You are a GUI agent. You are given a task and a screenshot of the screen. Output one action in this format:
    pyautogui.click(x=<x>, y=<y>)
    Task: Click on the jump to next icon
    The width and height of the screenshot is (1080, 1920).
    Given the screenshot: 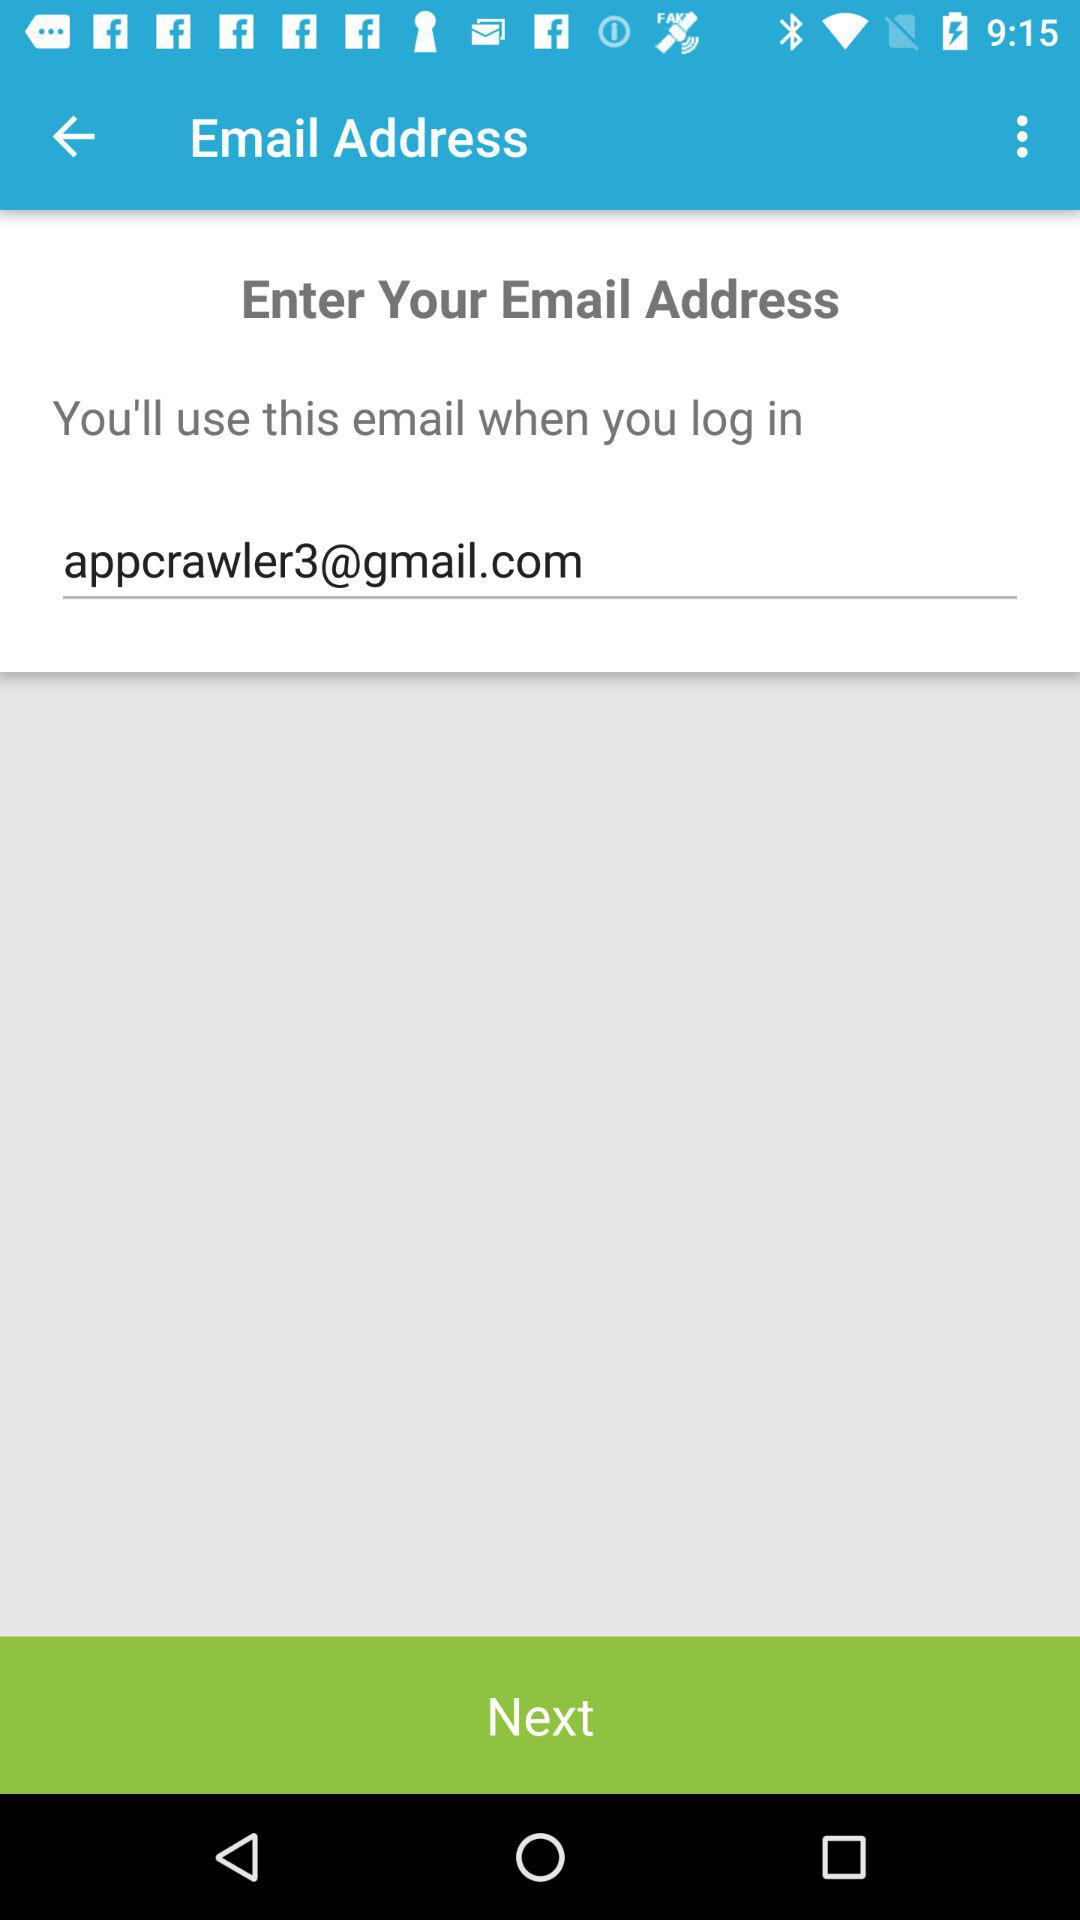 What is the action you would take?
    pyautogui.click(x=540, y=1714)
    